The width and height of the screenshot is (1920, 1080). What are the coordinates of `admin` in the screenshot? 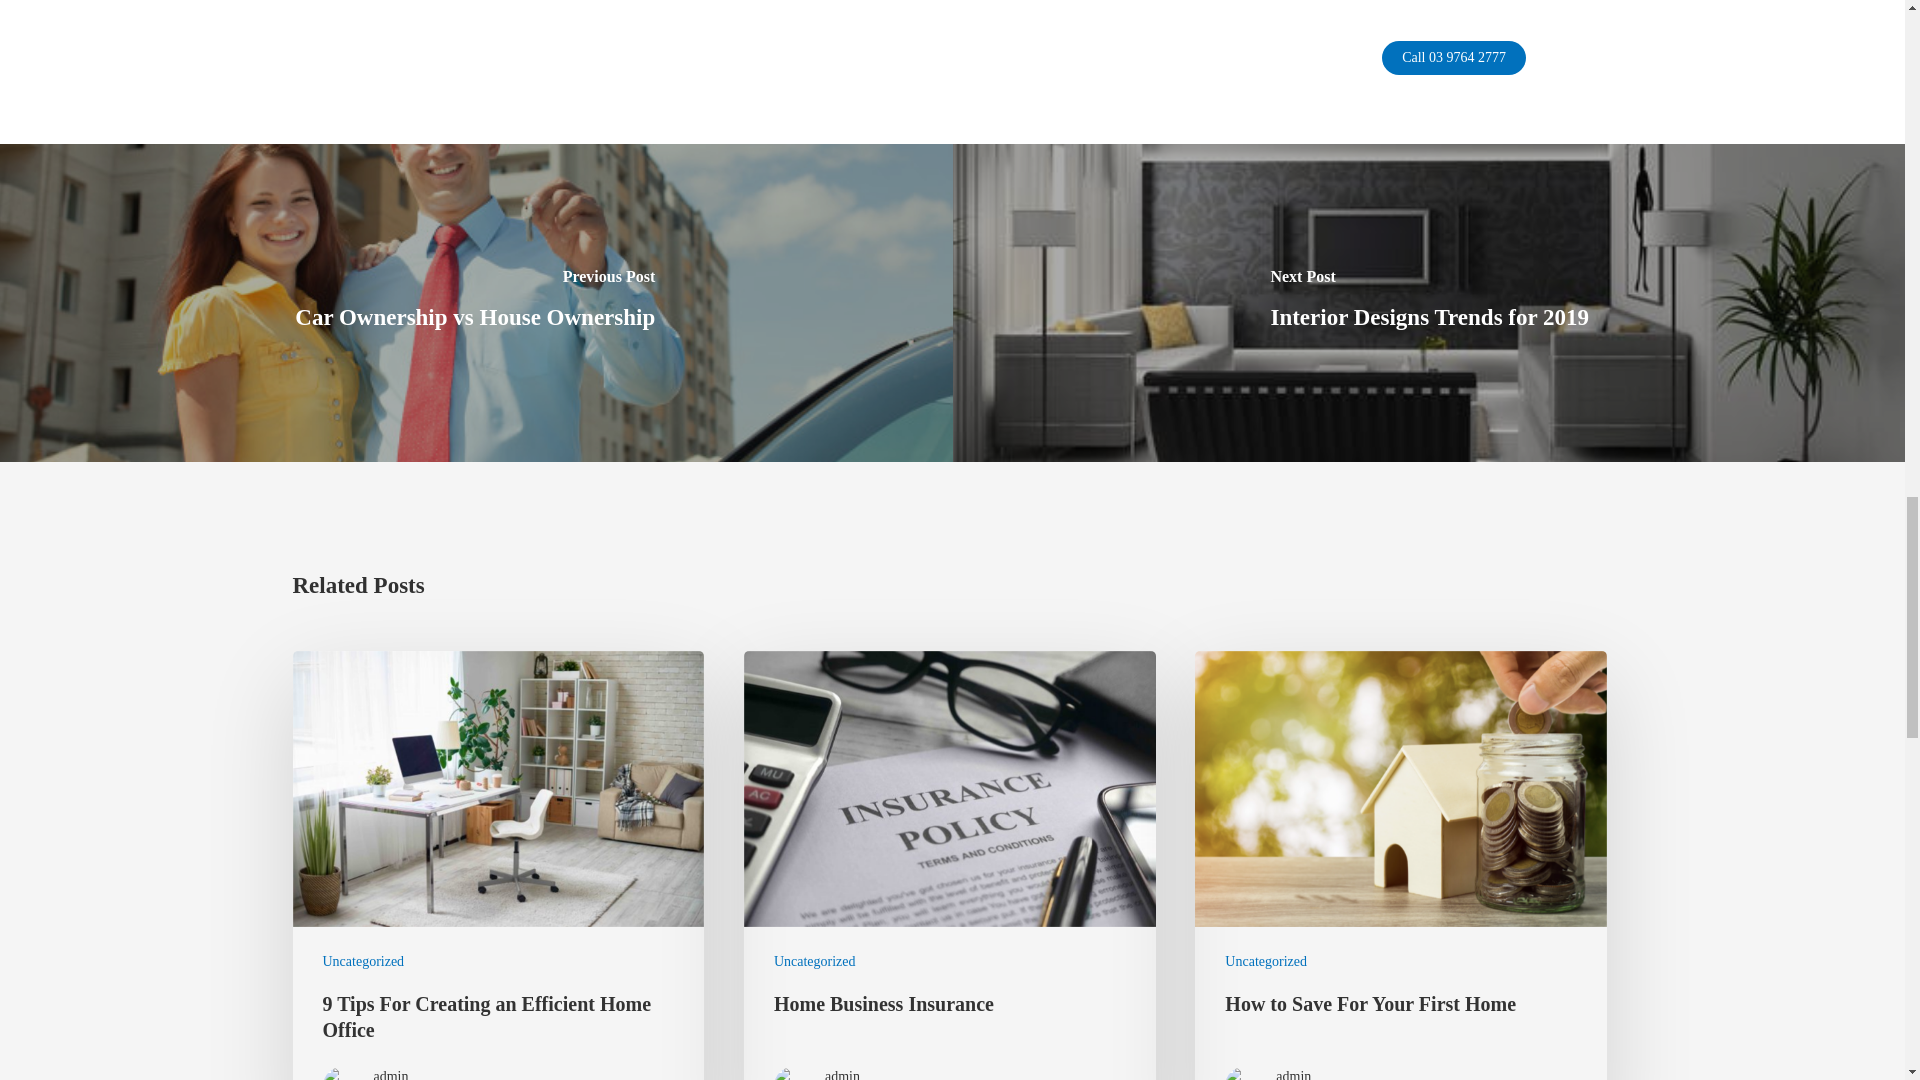 It's located at (419, 1074).